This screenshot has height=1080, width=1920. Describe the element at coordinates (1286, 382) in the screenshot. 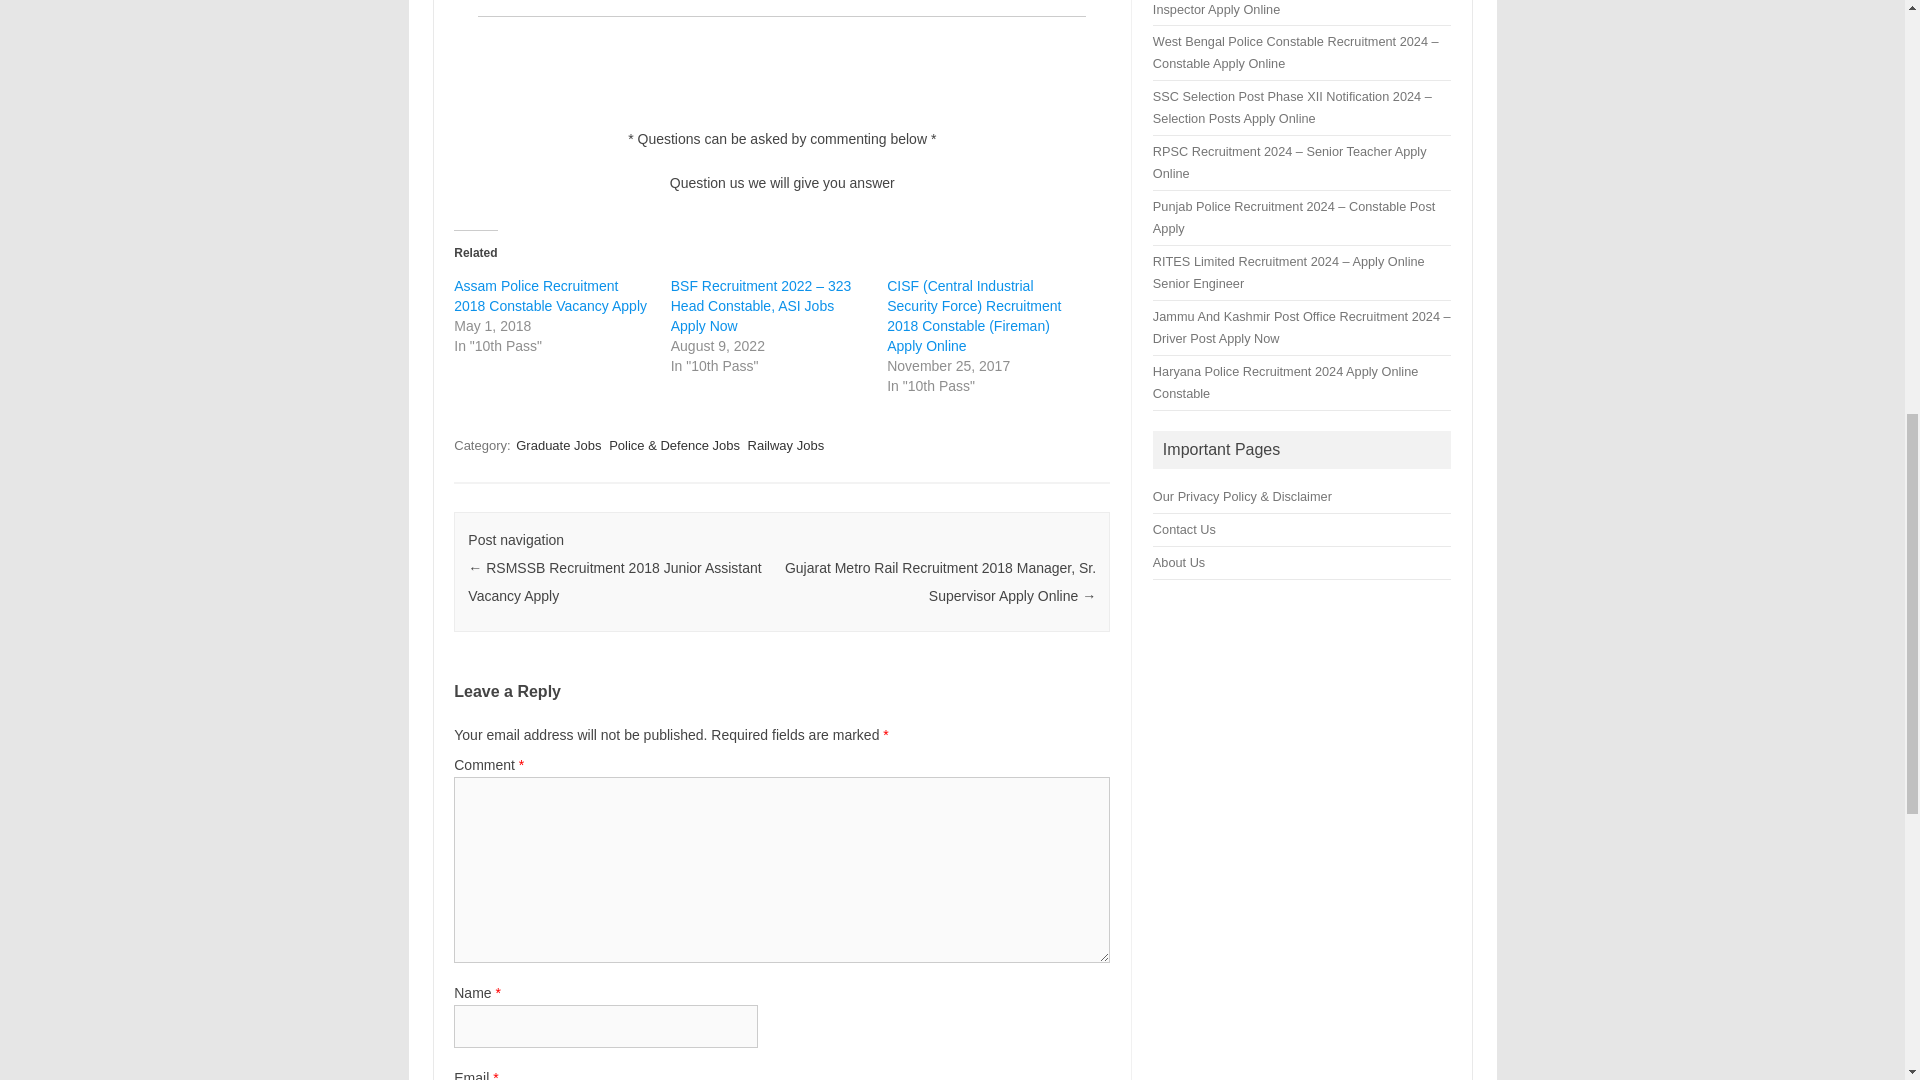

I see `Haryana Police Recruitment 2024 Apply Online Constable` at that location.